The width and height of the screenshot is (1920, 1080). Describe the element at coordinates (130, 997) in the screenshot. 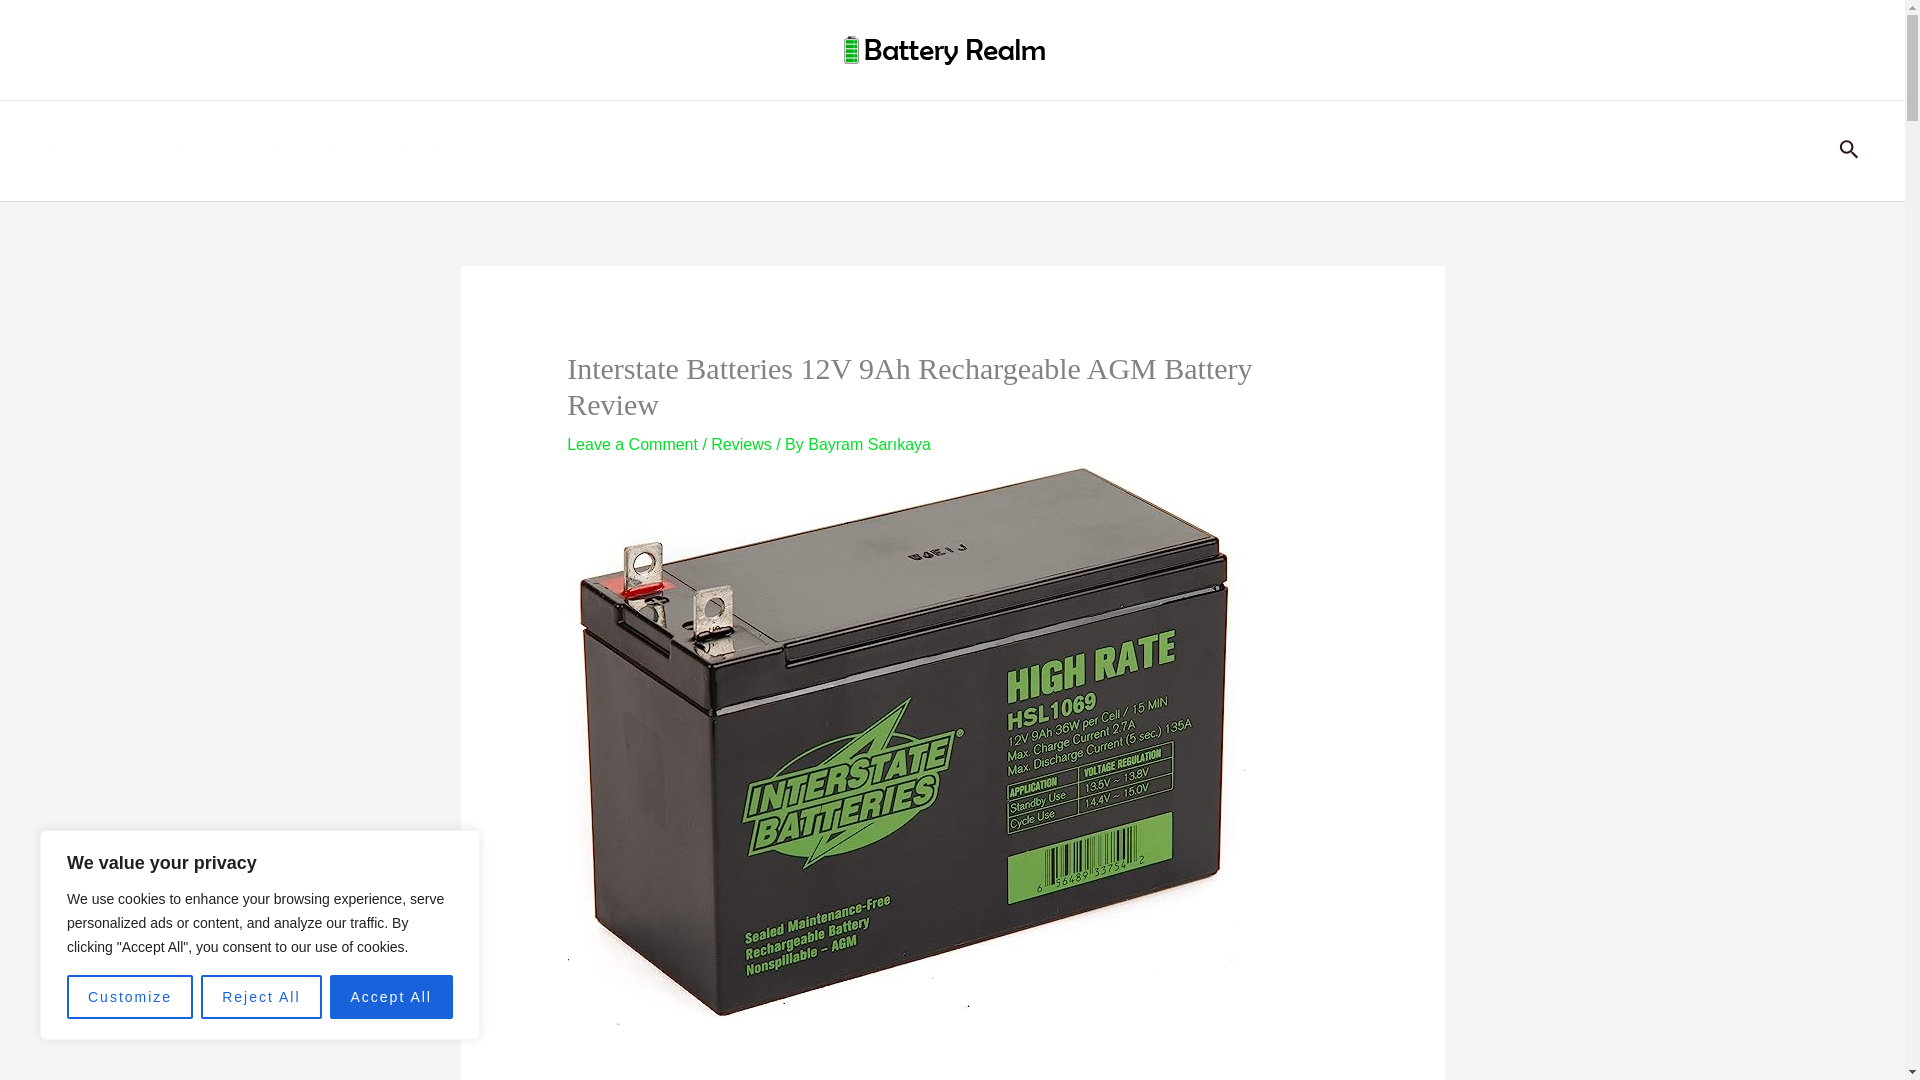

I see `Customize` at that location.